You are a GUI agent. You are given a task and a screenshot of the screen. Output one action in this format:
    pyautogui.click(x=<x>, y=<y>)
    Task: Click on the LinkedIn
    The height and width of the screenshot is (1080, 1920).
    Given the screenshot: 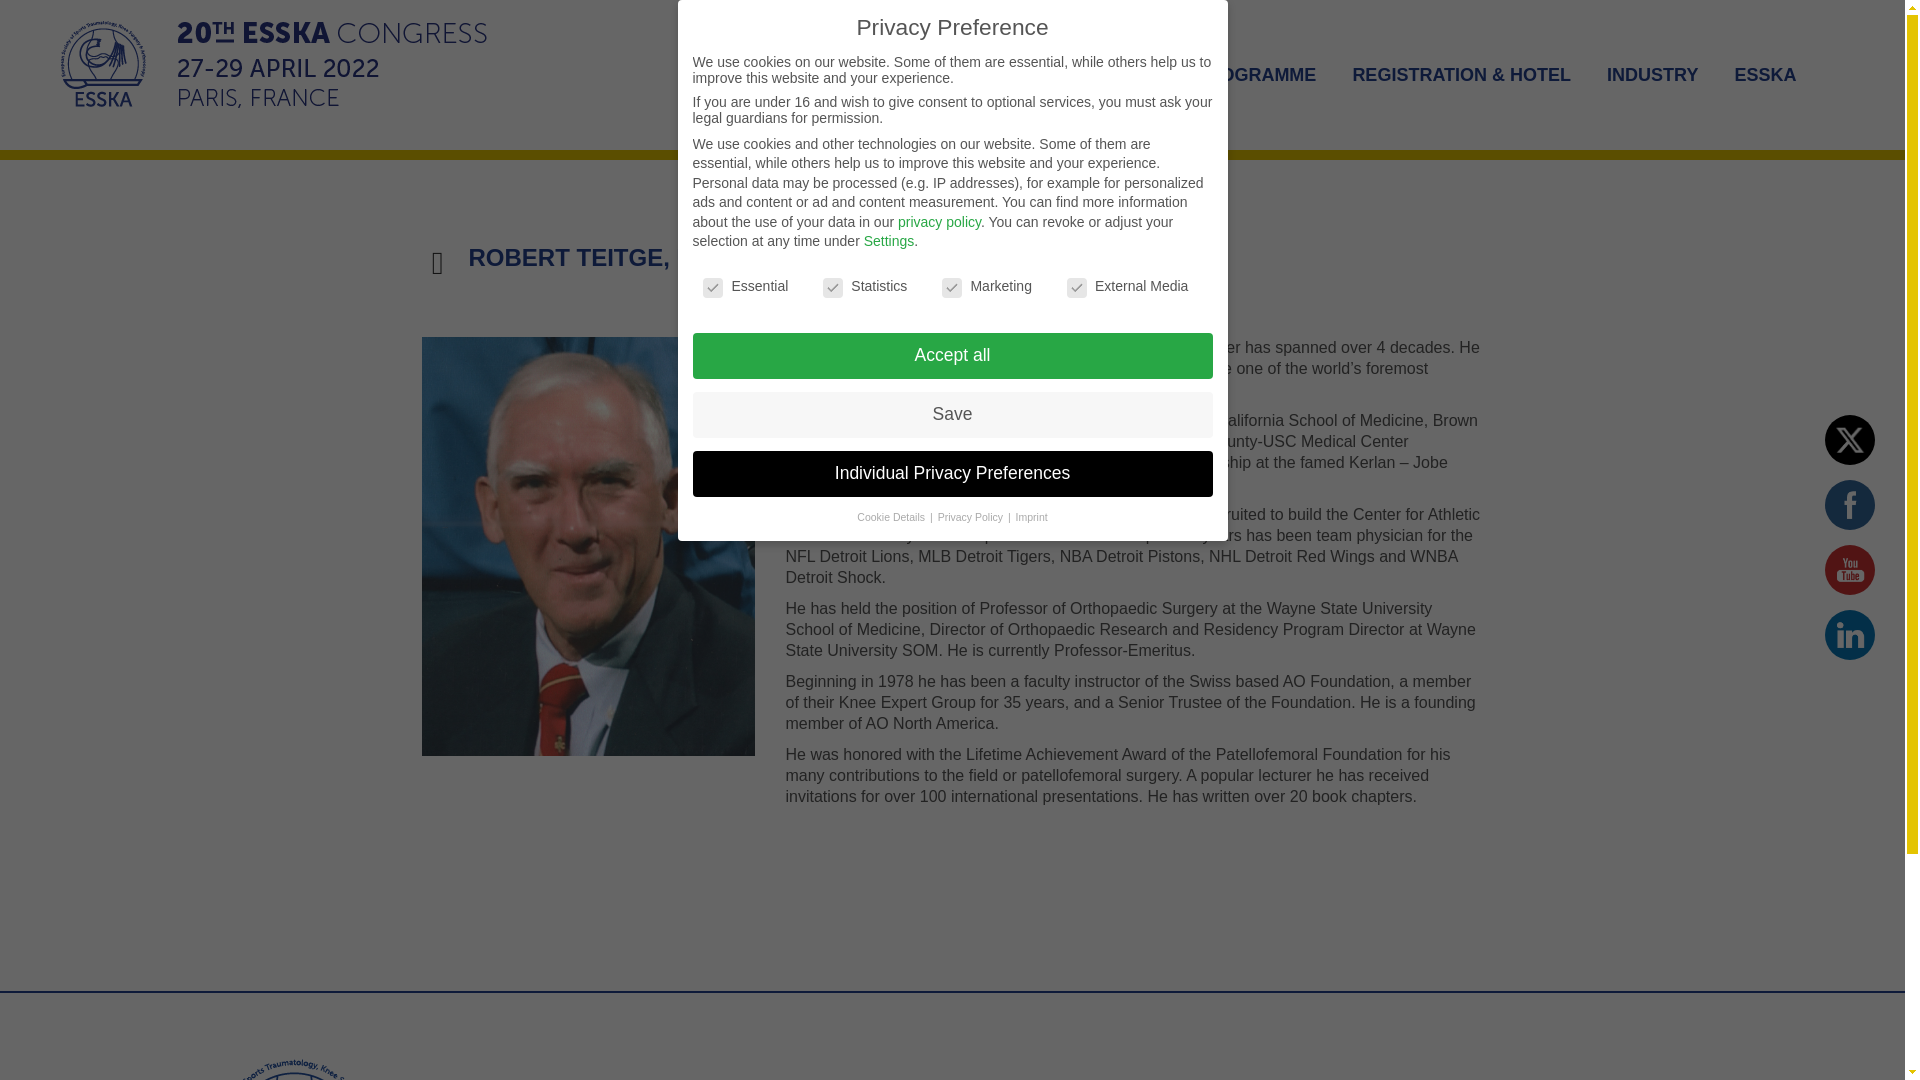 What is the action you would take?
    pyautogui.click(x=1850, y=635)
    